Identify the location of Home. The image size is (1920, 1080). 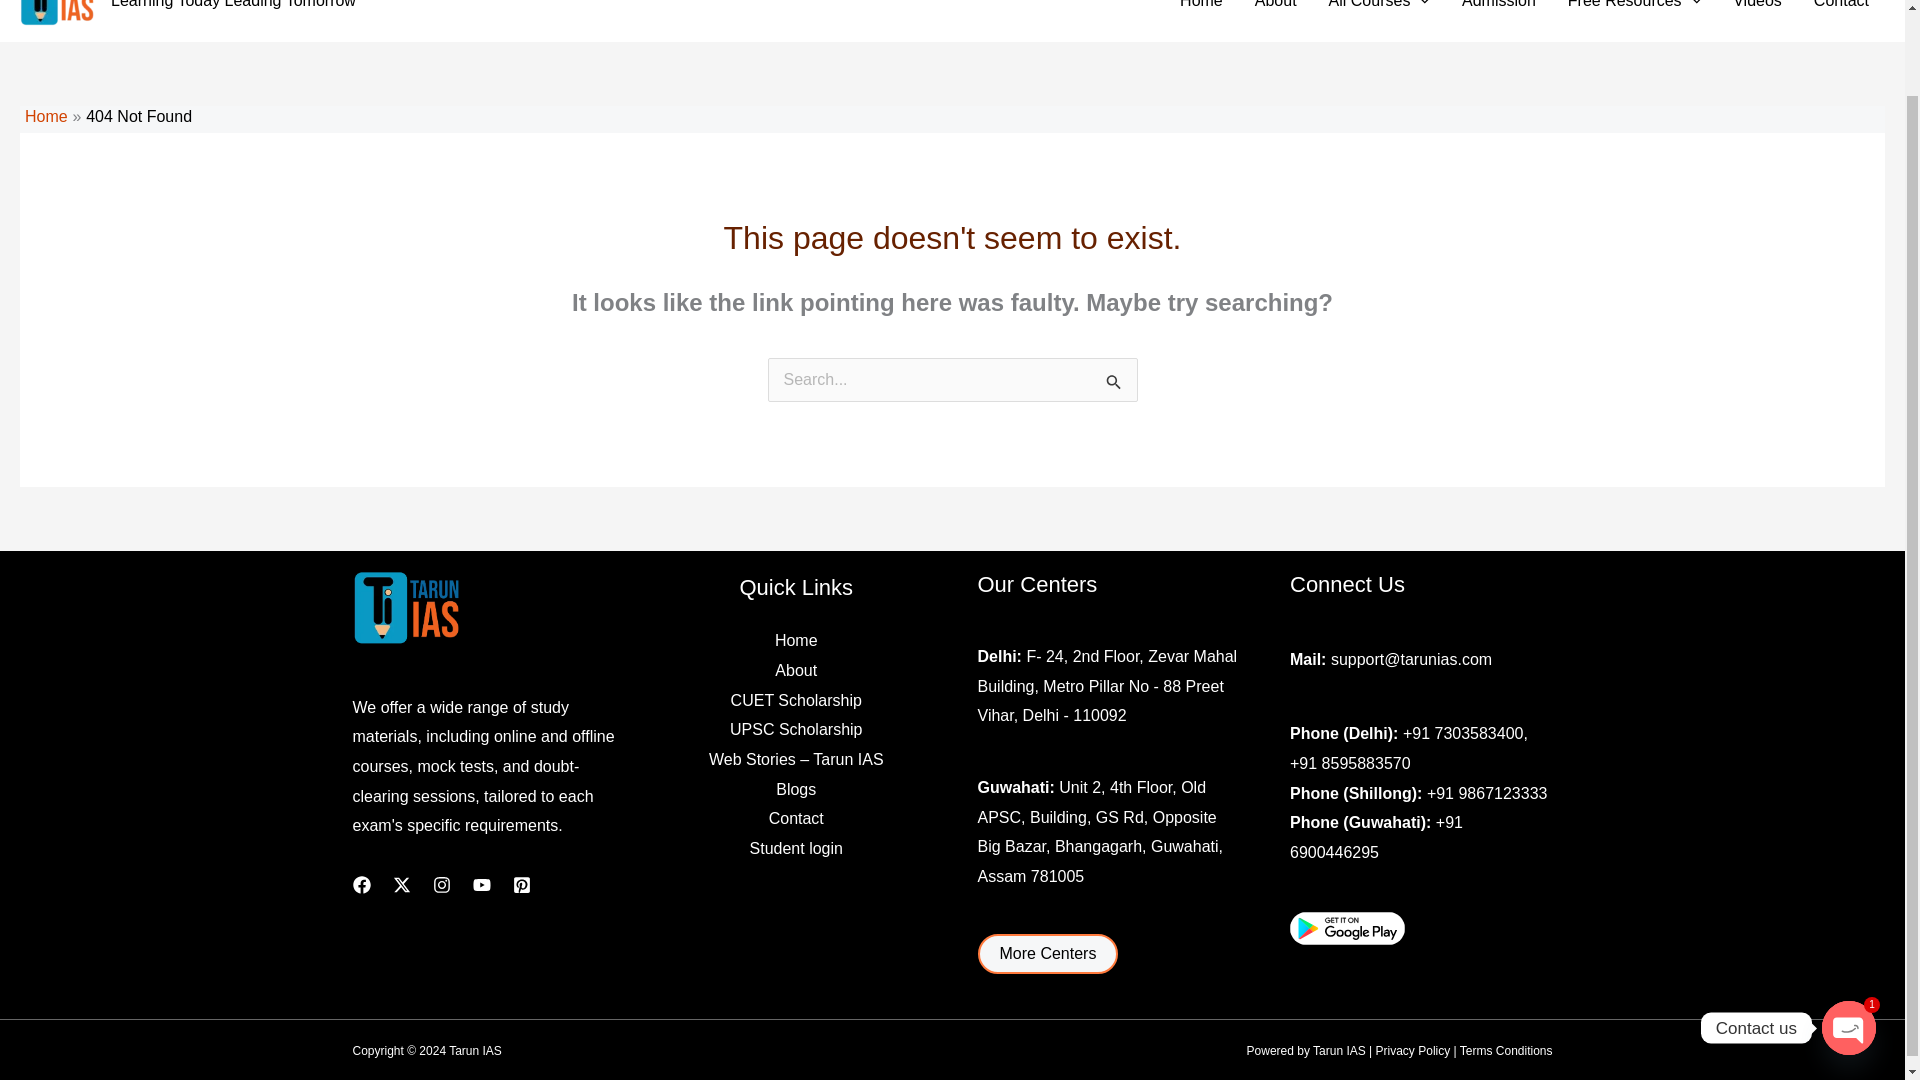
(1200, 8).